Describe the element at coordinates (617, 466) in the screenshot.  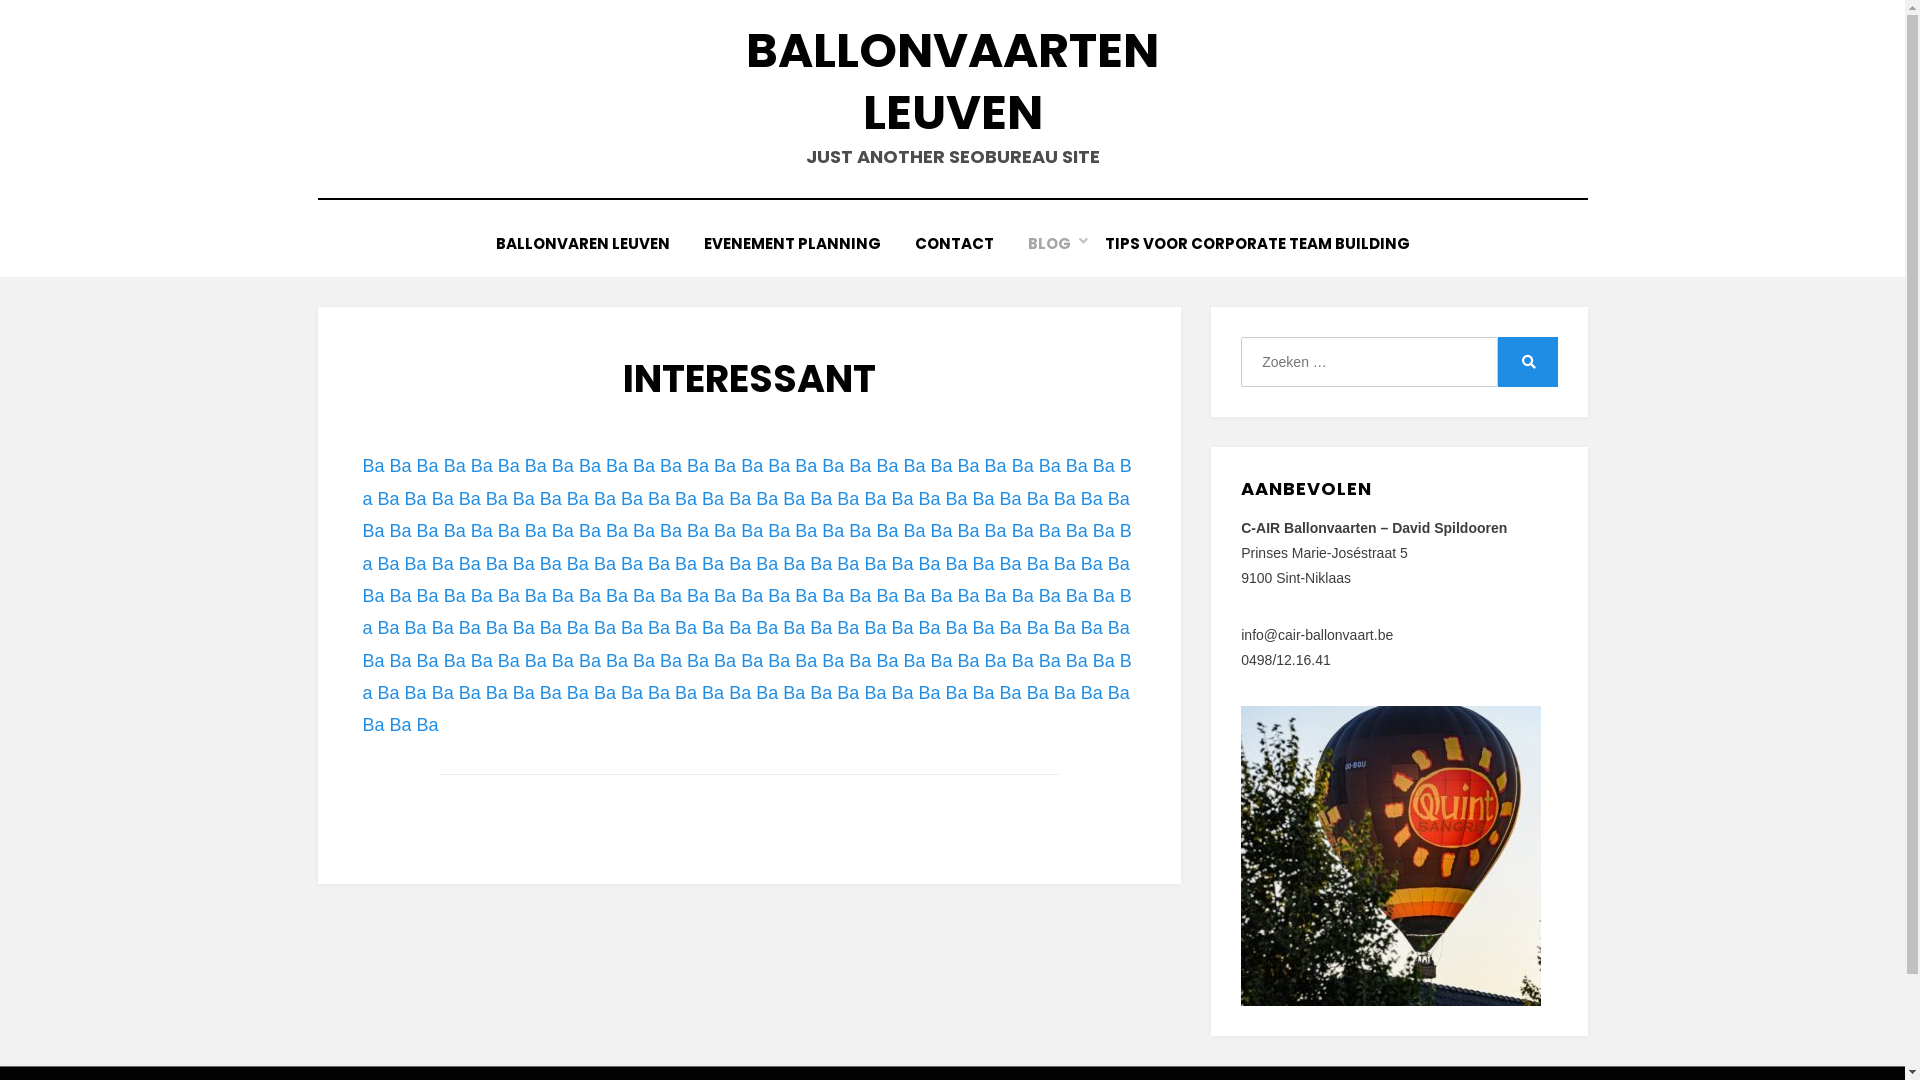
I see `Ba` at that location.